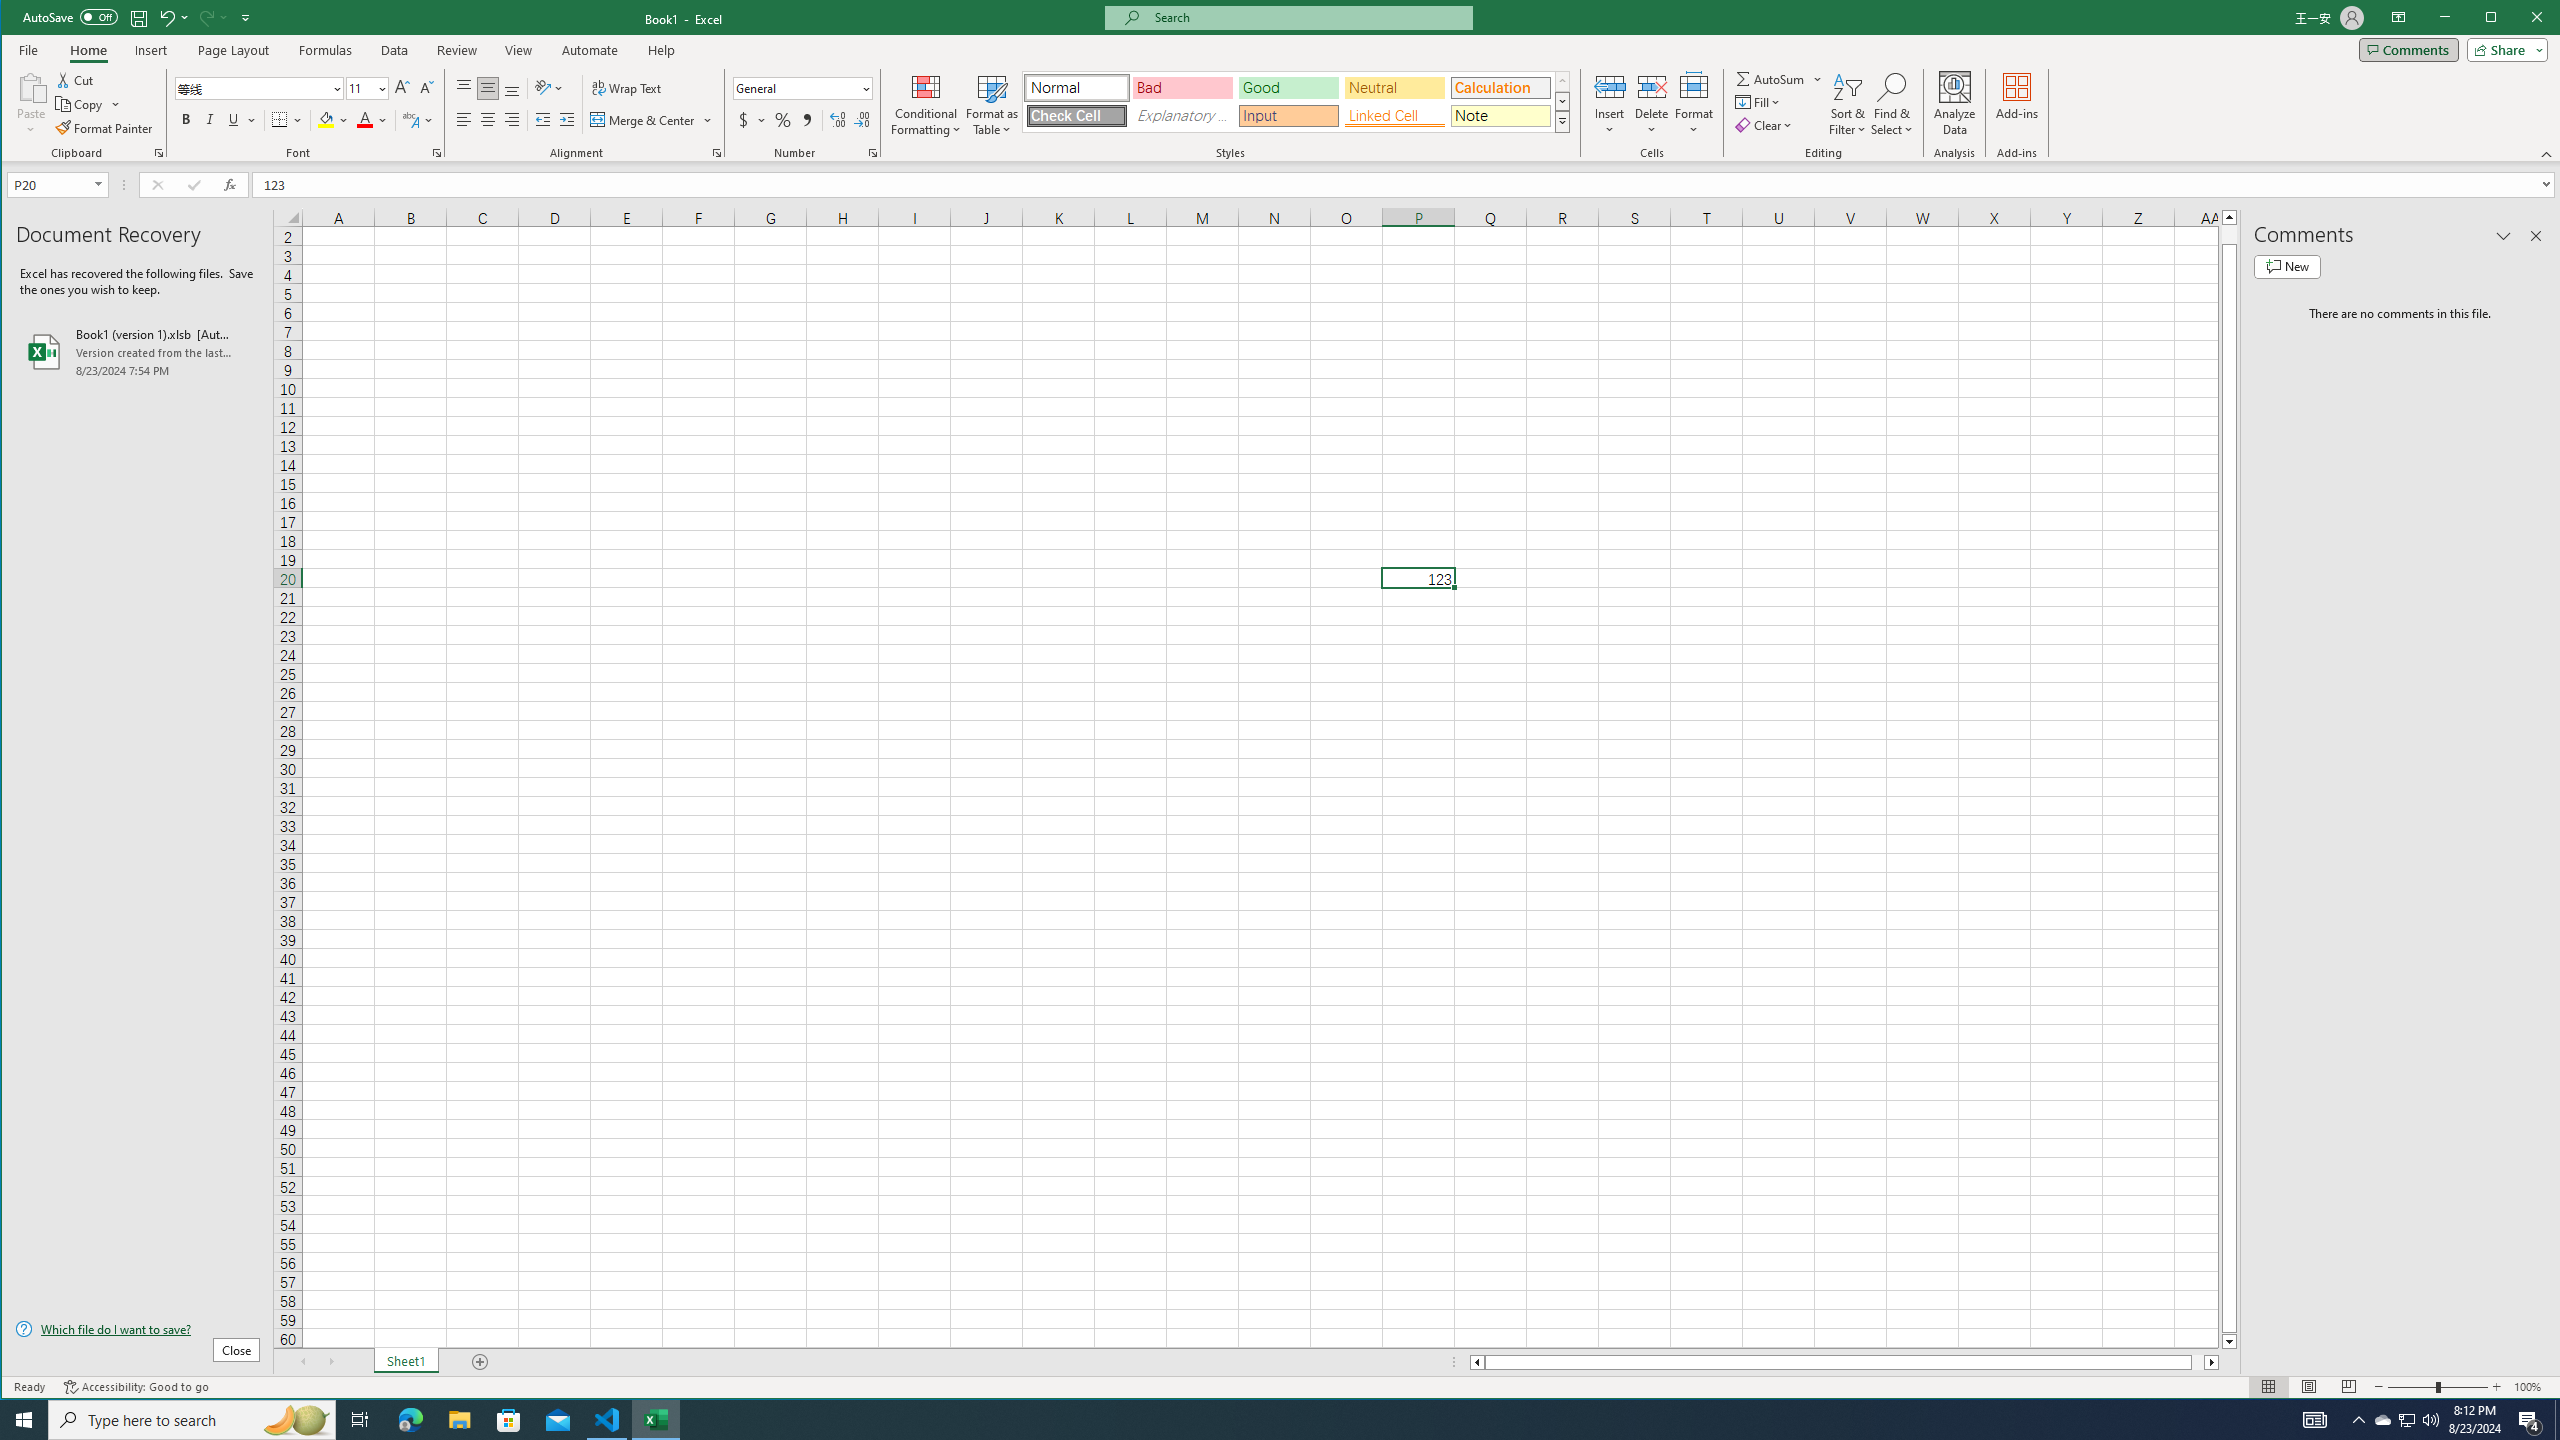  I want to click on Accounting Number Format, so click(751, 120).